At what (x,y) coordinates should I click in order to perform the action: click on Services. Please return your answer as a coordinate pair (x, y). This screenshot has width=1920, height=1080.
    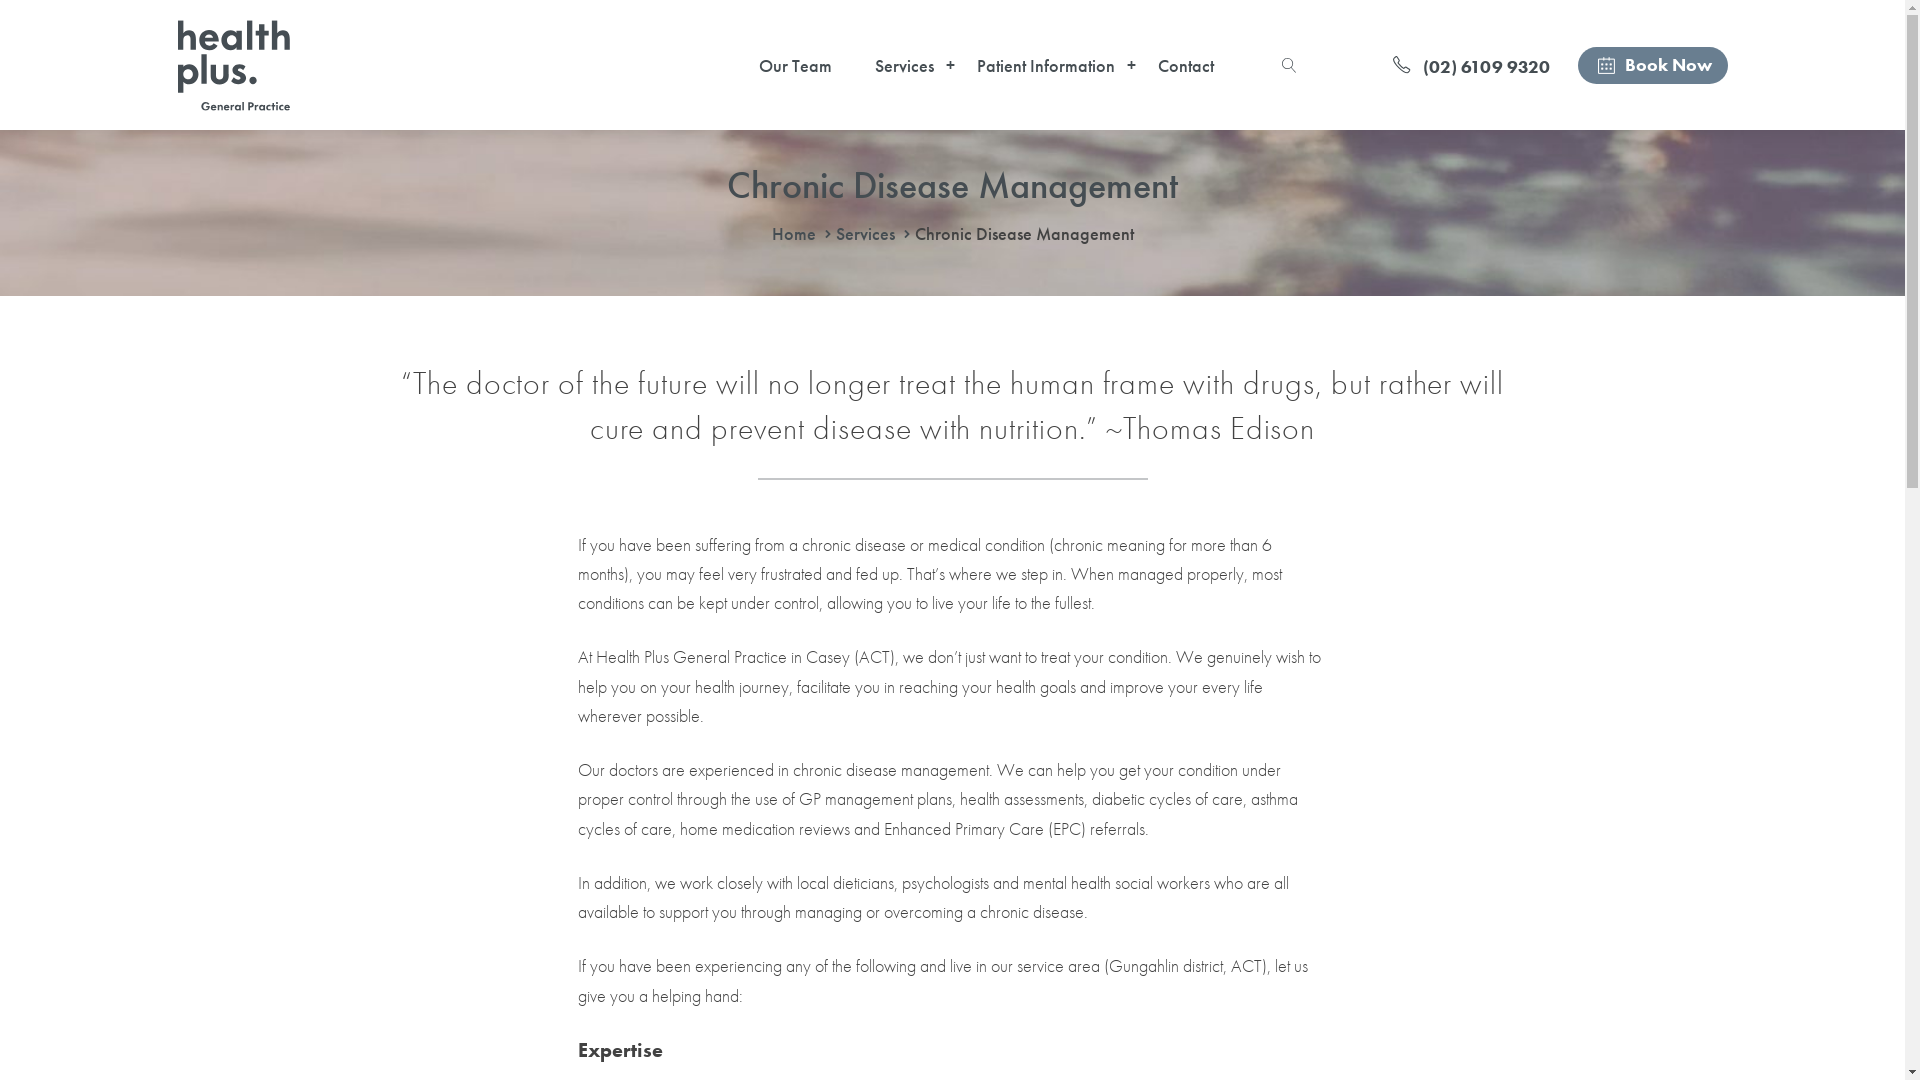
    Looking at the image, I should click on (866, 234).